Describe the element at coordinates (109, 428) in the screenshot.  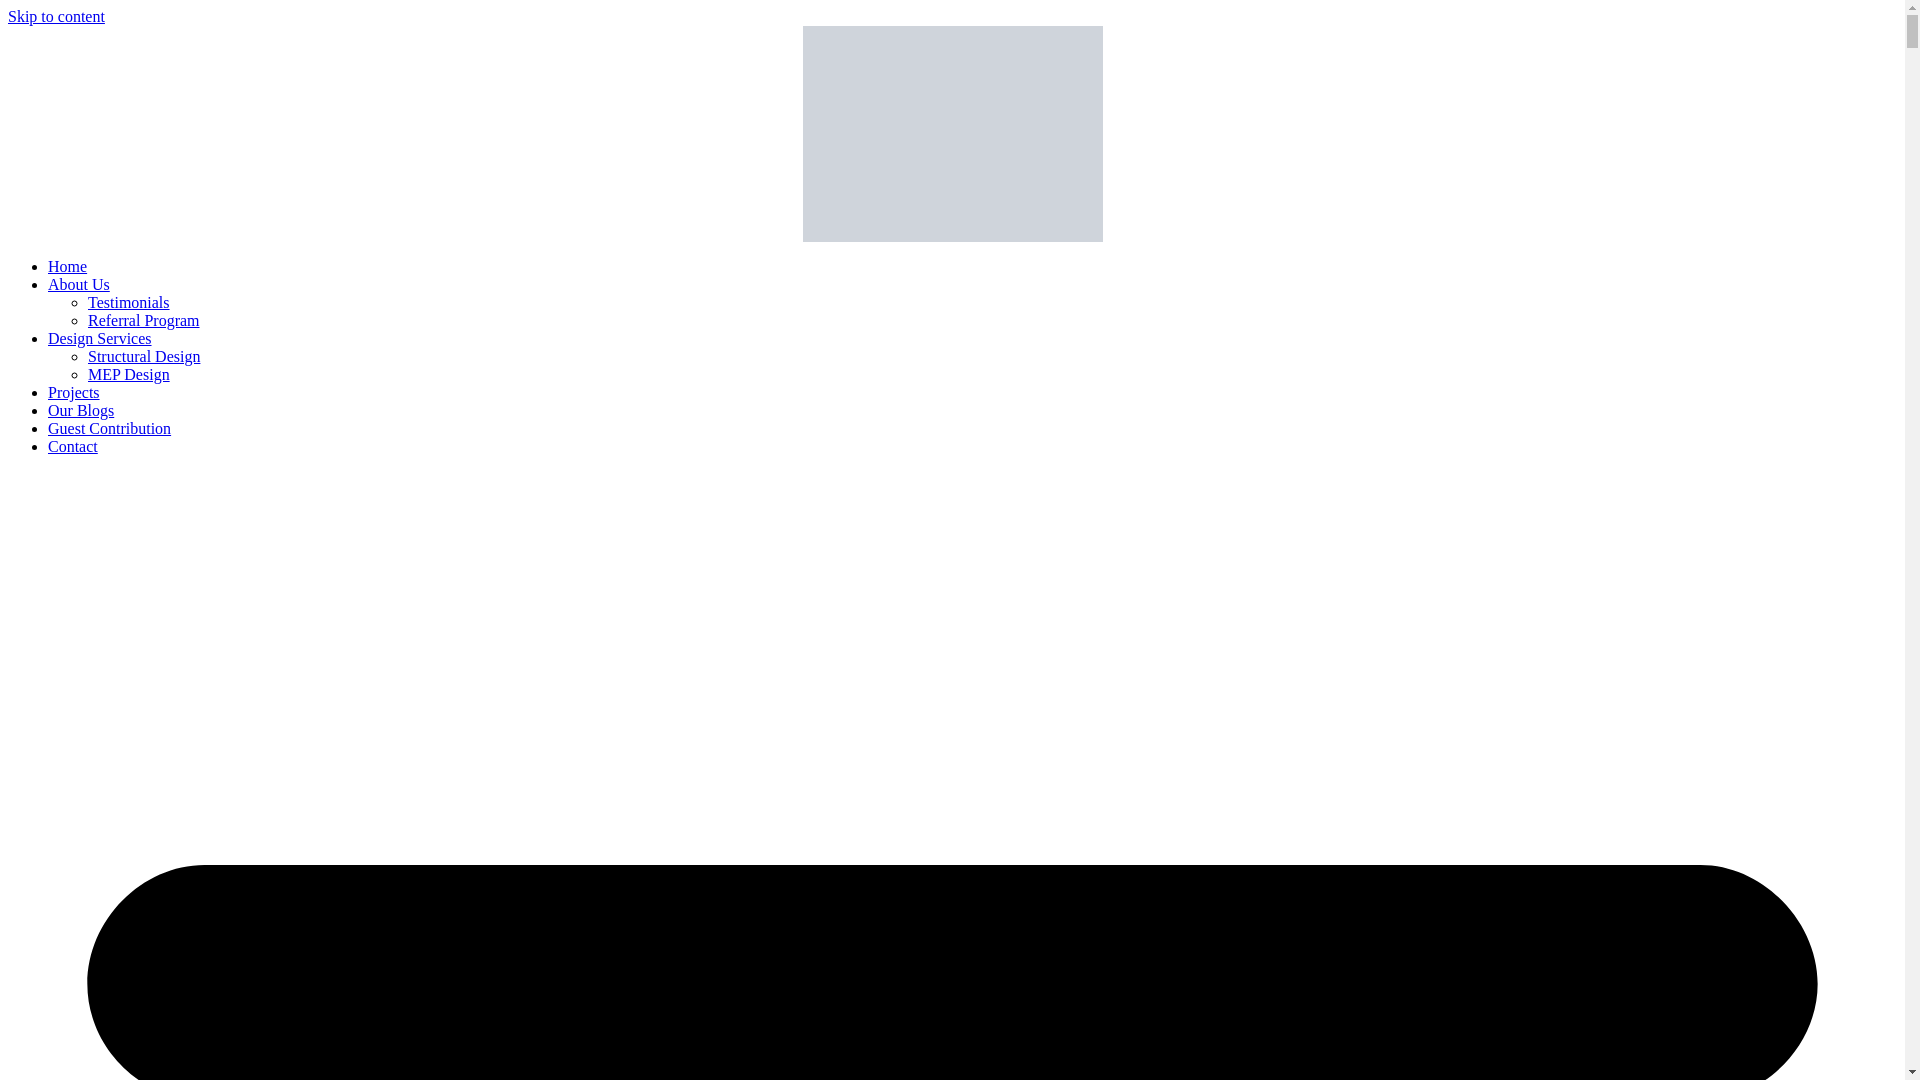
I see `Guest Contribution` at that location.